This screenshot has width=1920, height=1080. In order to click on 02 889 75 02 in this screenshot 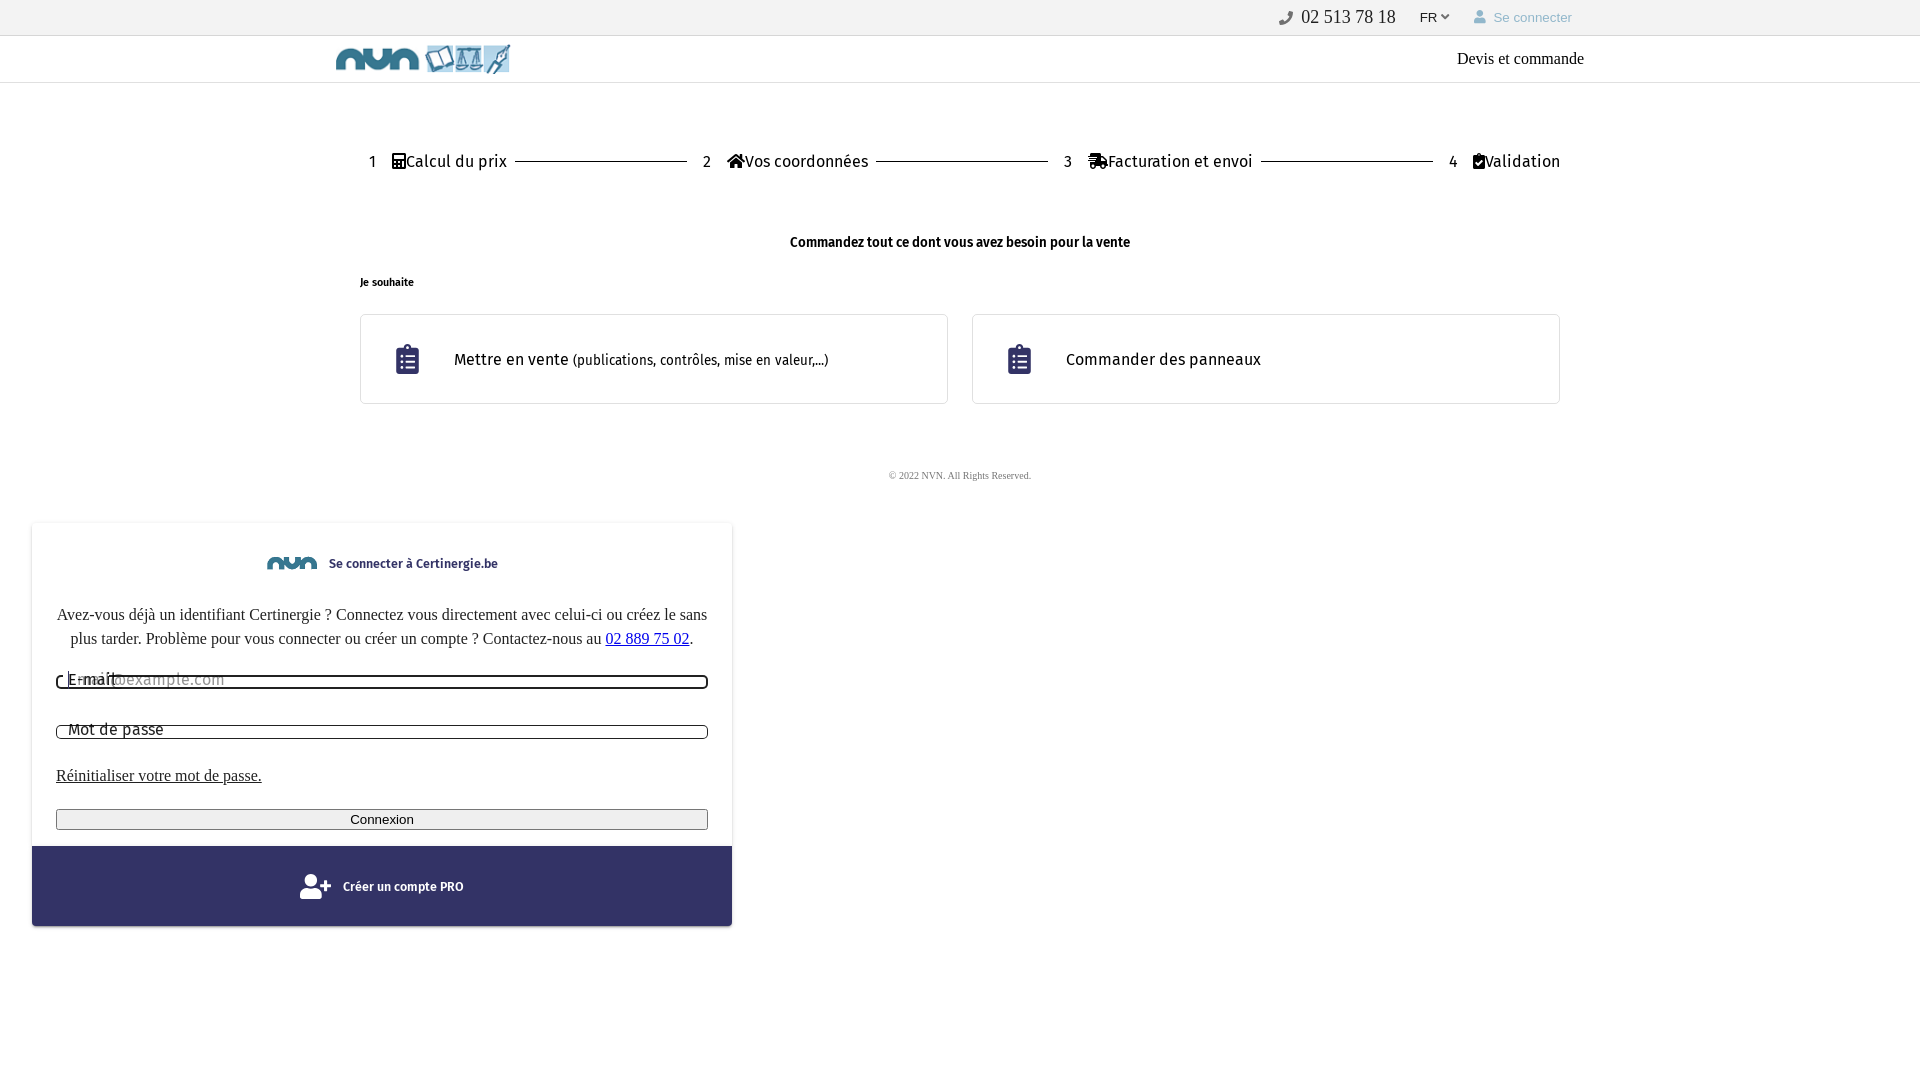, I will do `click(647, 638)`.